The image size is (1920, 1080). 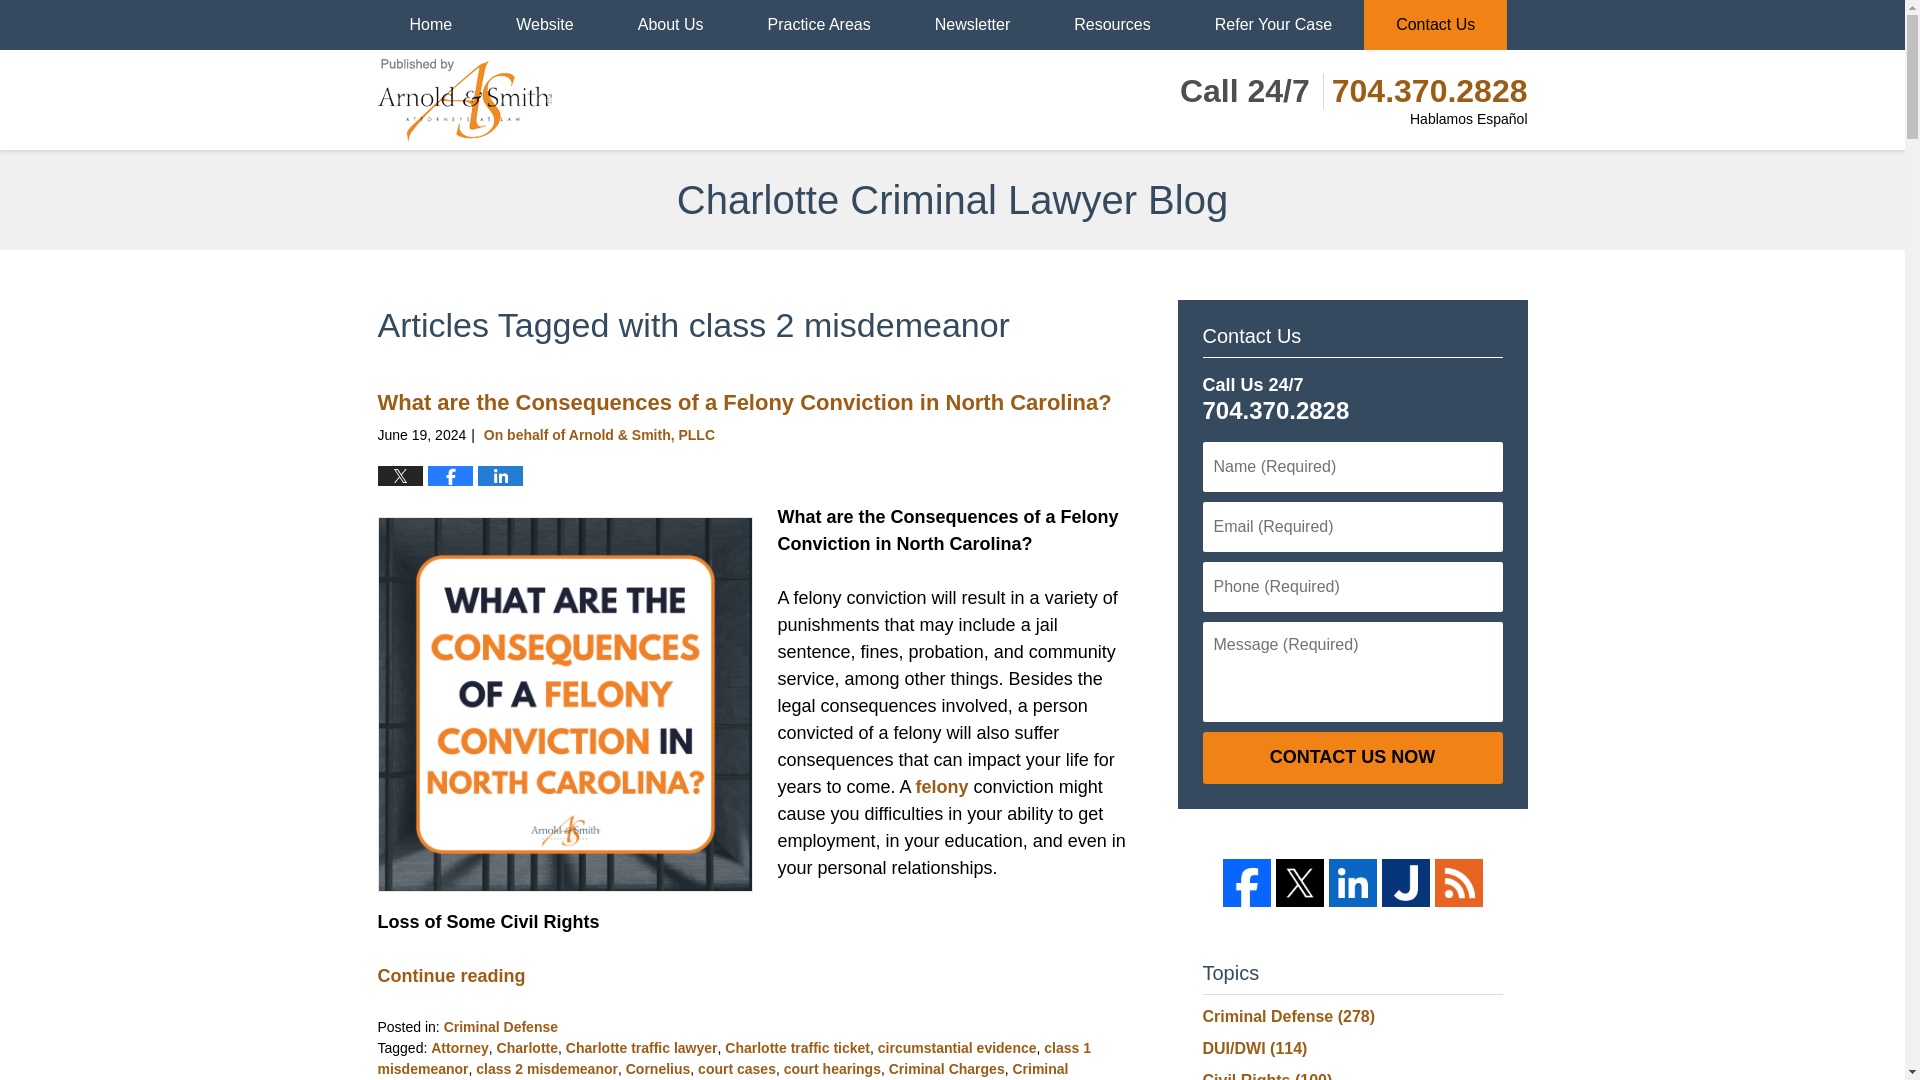 What do you see at coordinates (658, 1068) in the screenshot?
I see `View all posts tagged with Cornelius` at bounding box center [658, 1068].